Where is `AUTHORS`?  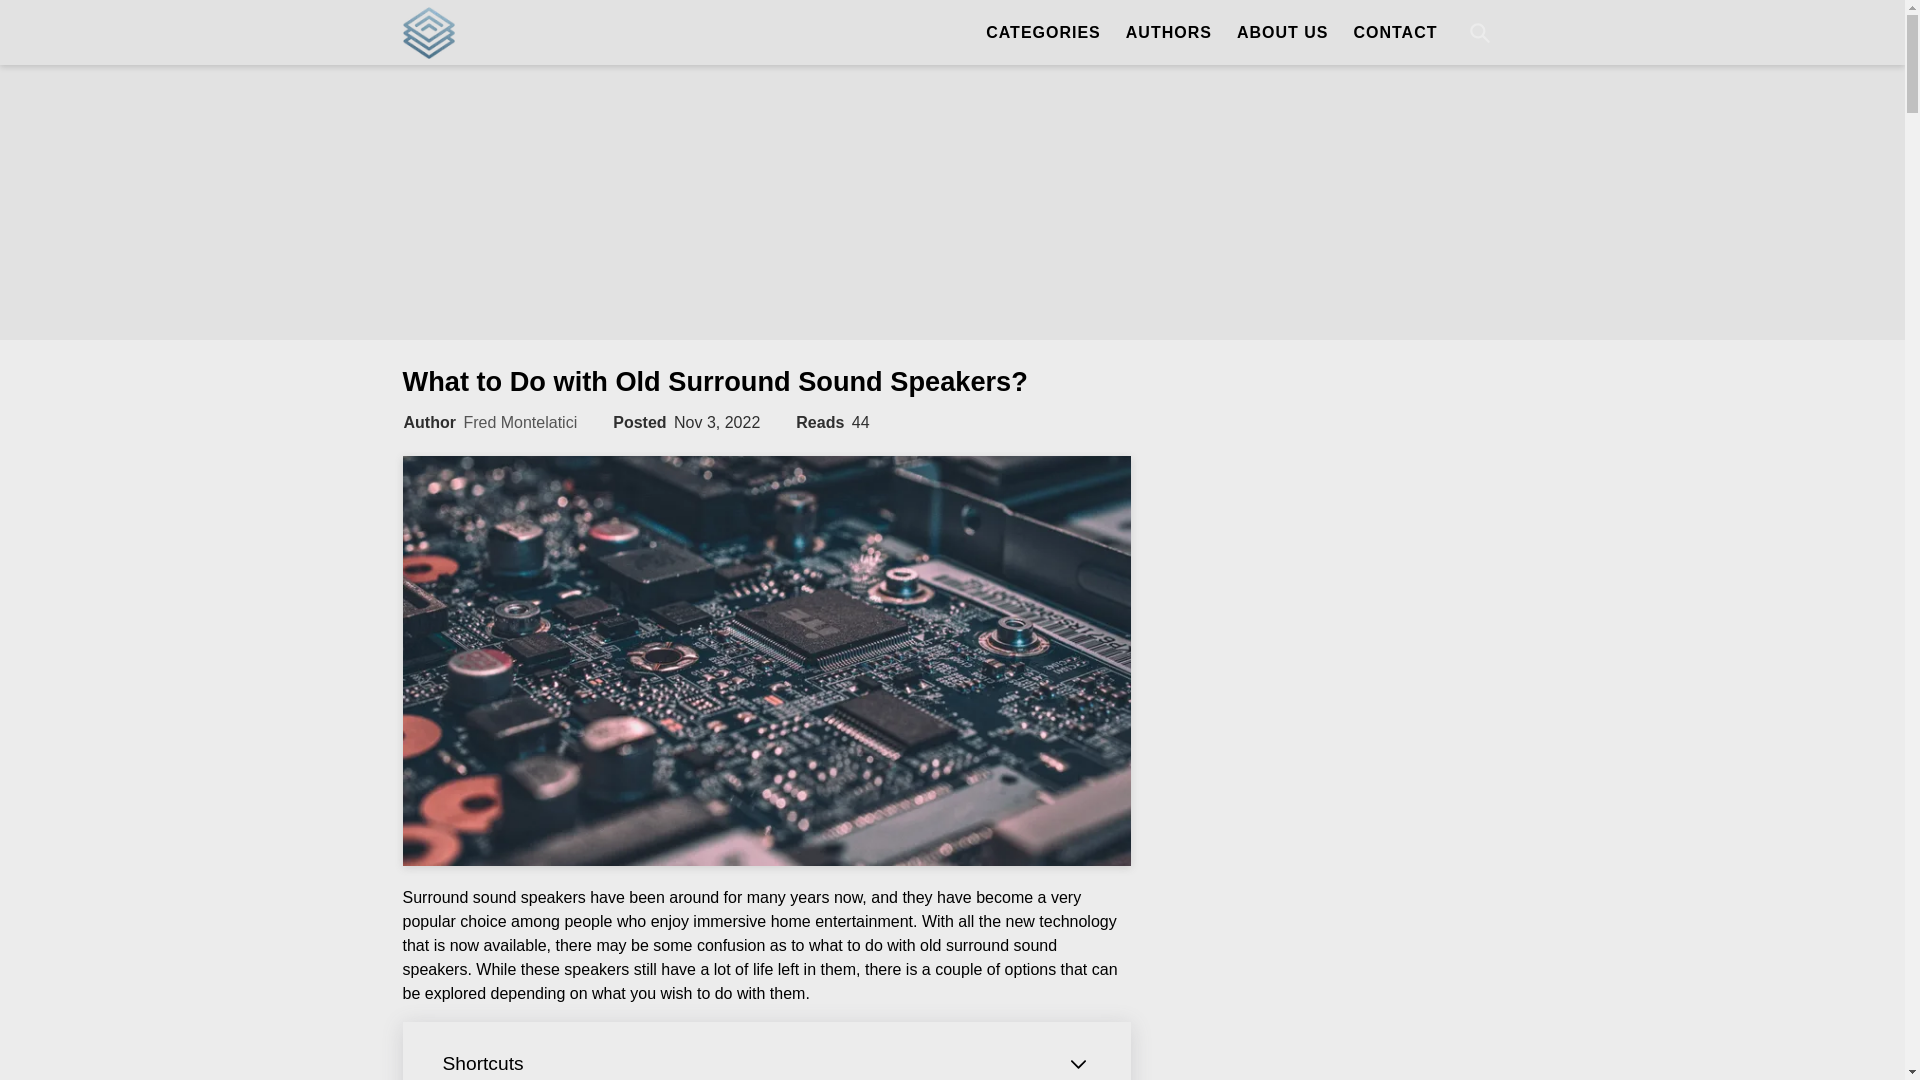 AUTHORS is located at coordinates (1168, 32).